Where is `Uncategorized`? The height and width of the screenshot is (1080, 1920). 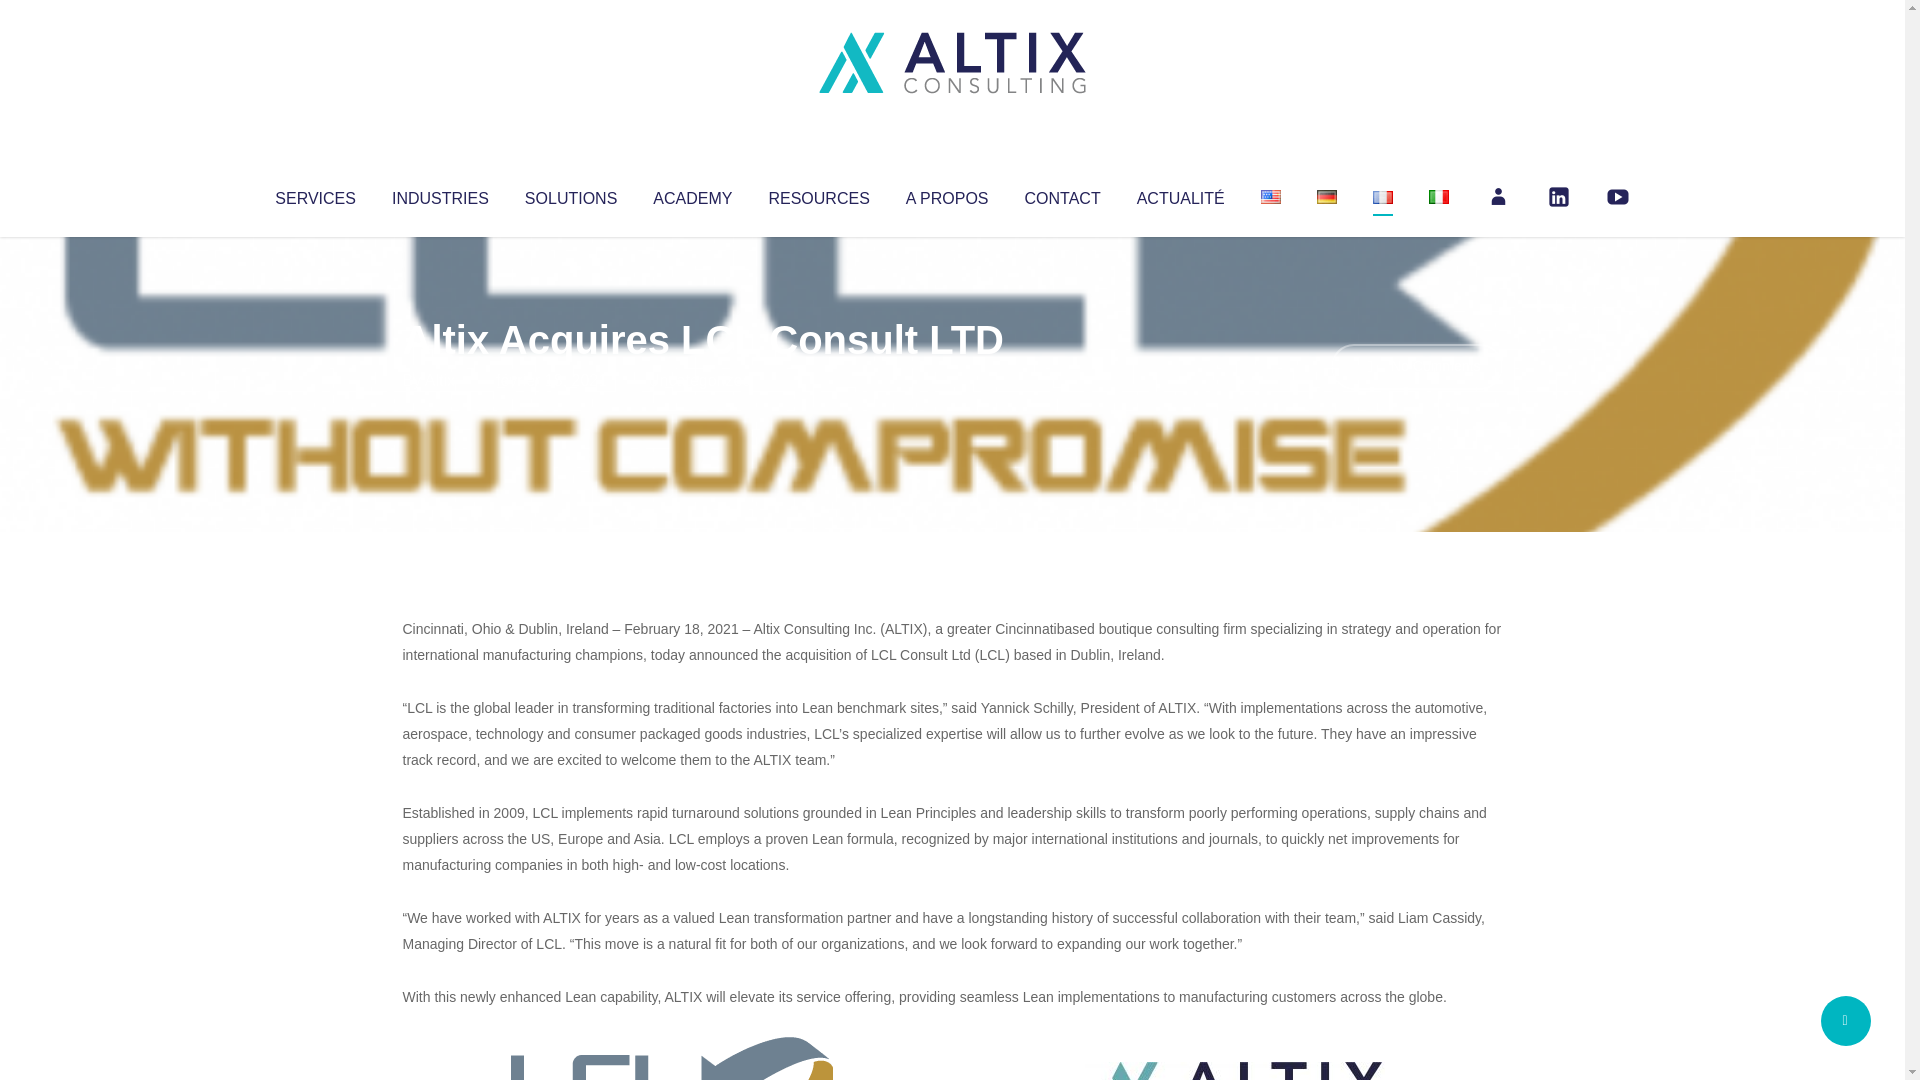 Uncategorized is located at coordinates (699, 380).